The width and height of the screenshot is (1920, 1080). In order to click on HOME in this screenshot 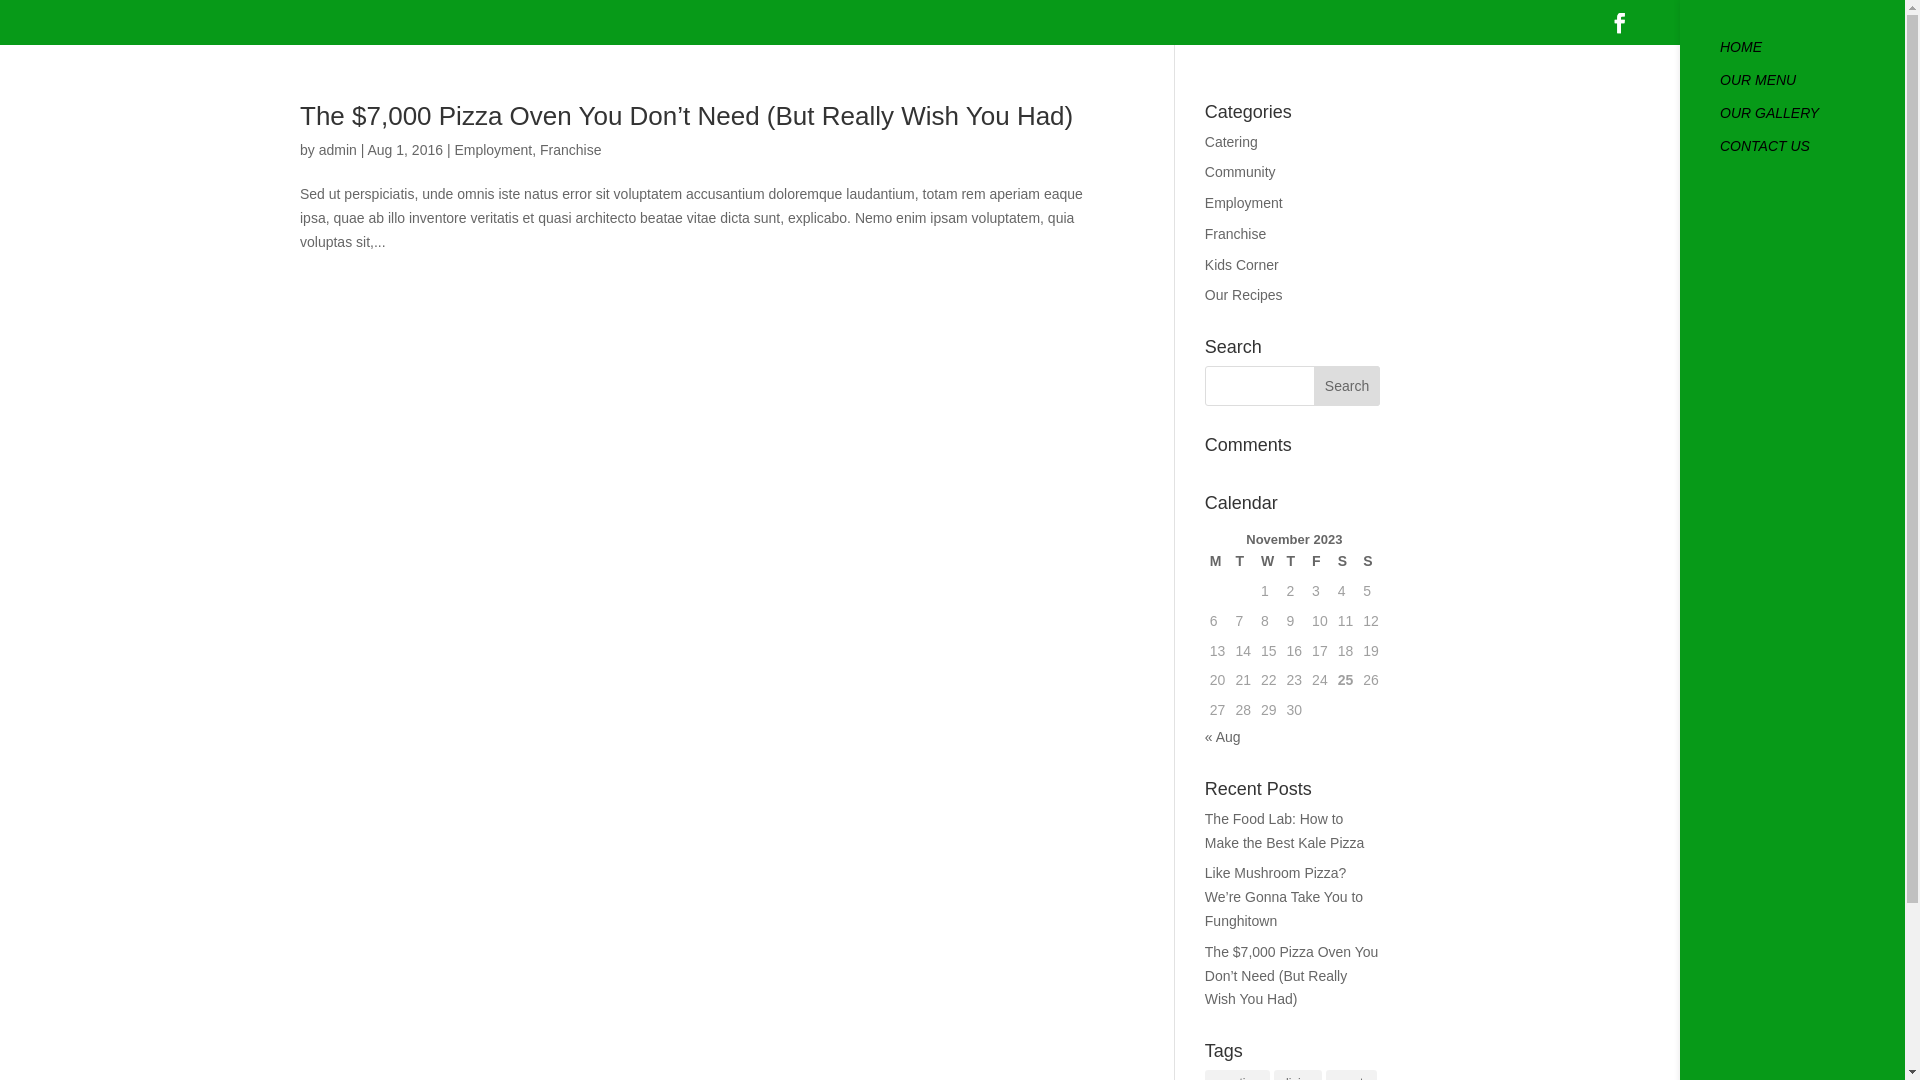, I will do `click(1812, 56)`.